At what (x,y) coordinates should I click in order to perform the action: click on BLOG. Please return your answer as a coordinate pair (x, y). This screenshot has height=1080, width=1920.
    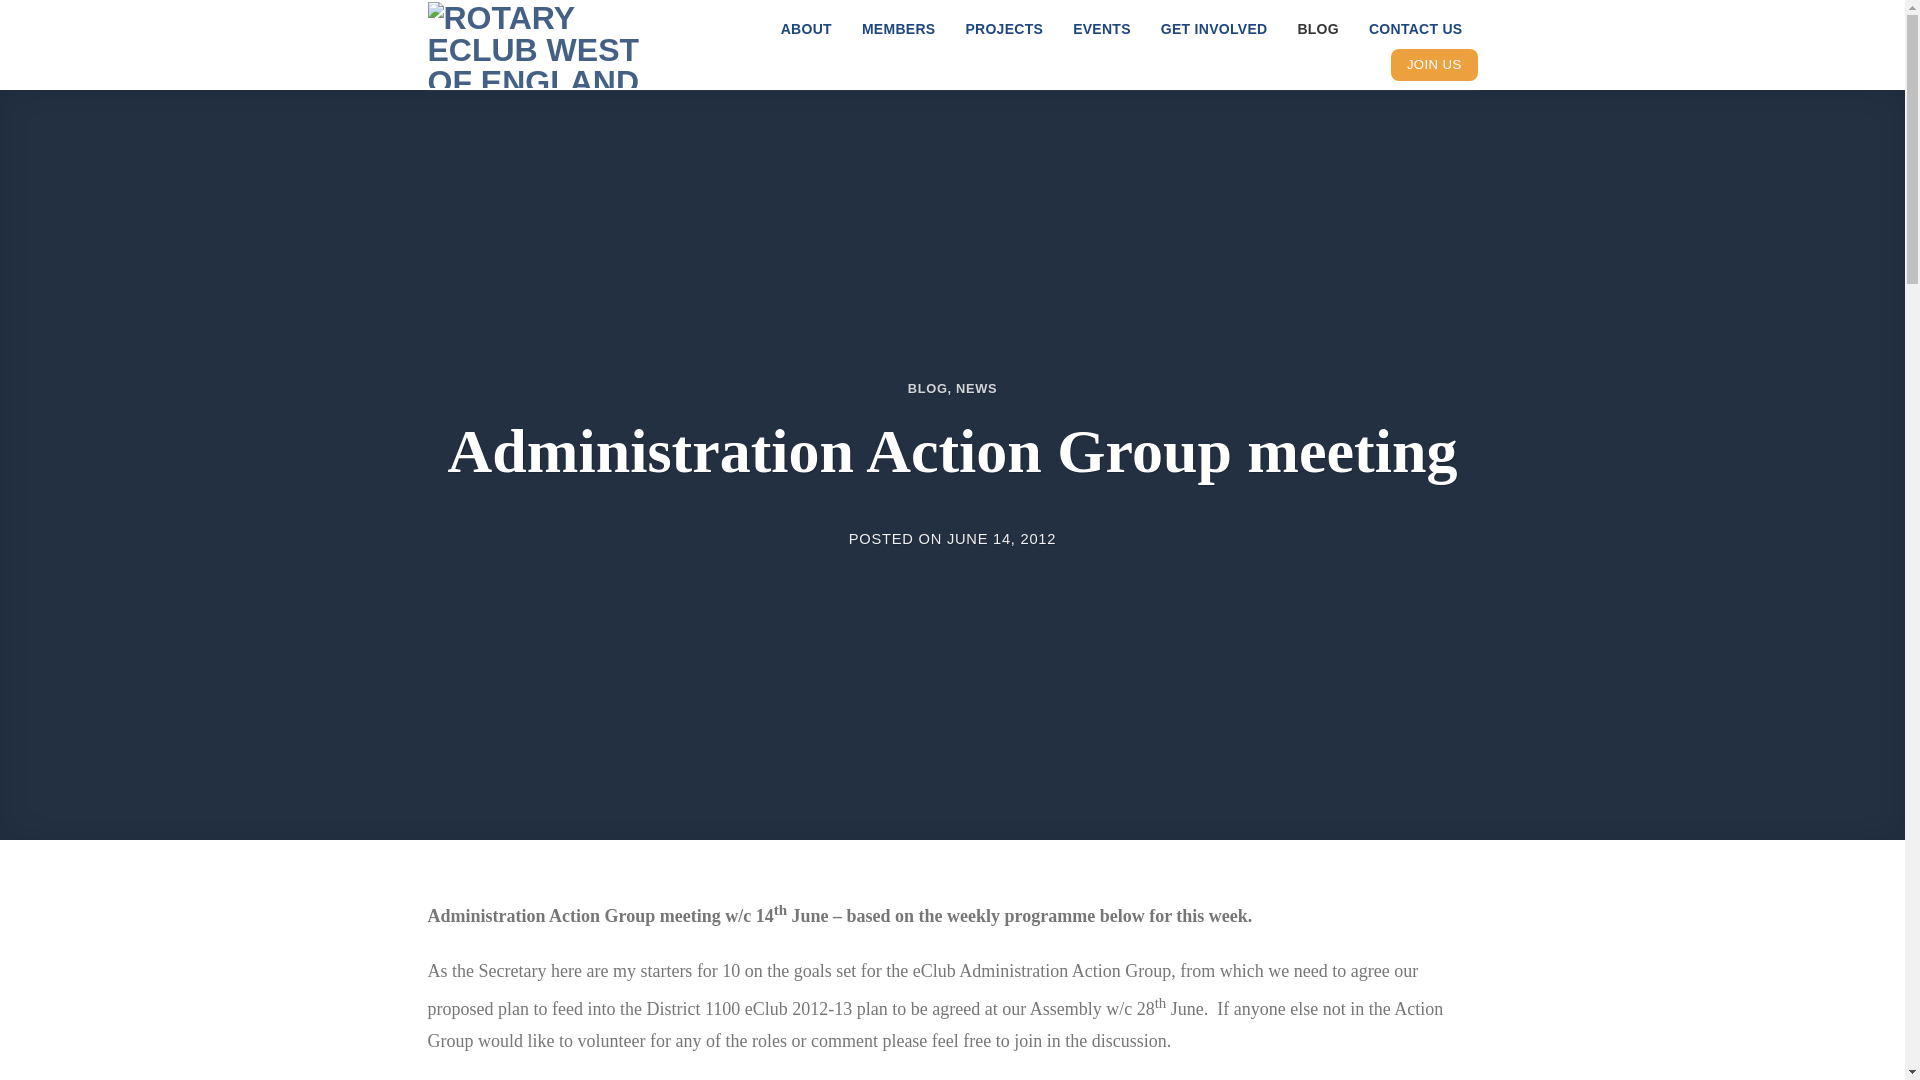
    Looking at the image, I should click on (928, 388).